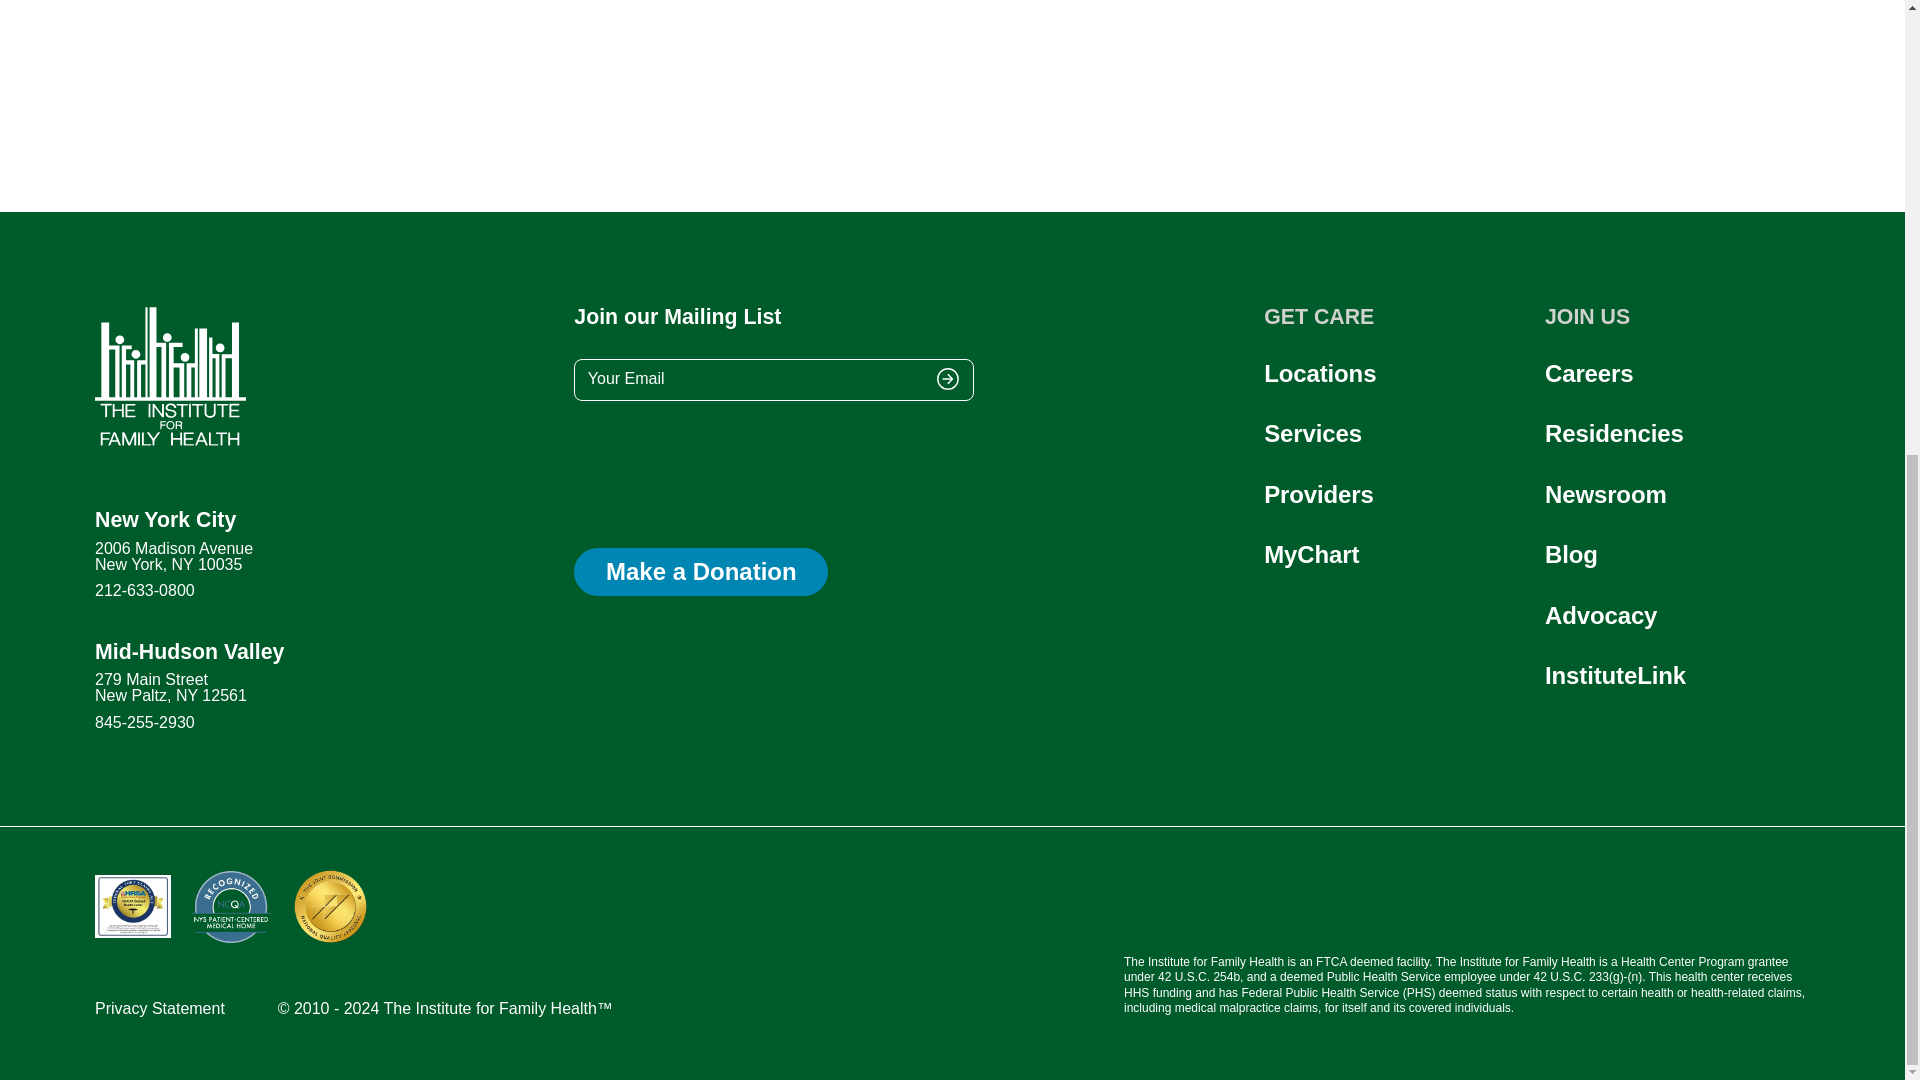  What do you see at coordinates (144, 722) in the screenshot?
I see `Providers` at bounding box center [144, 722].